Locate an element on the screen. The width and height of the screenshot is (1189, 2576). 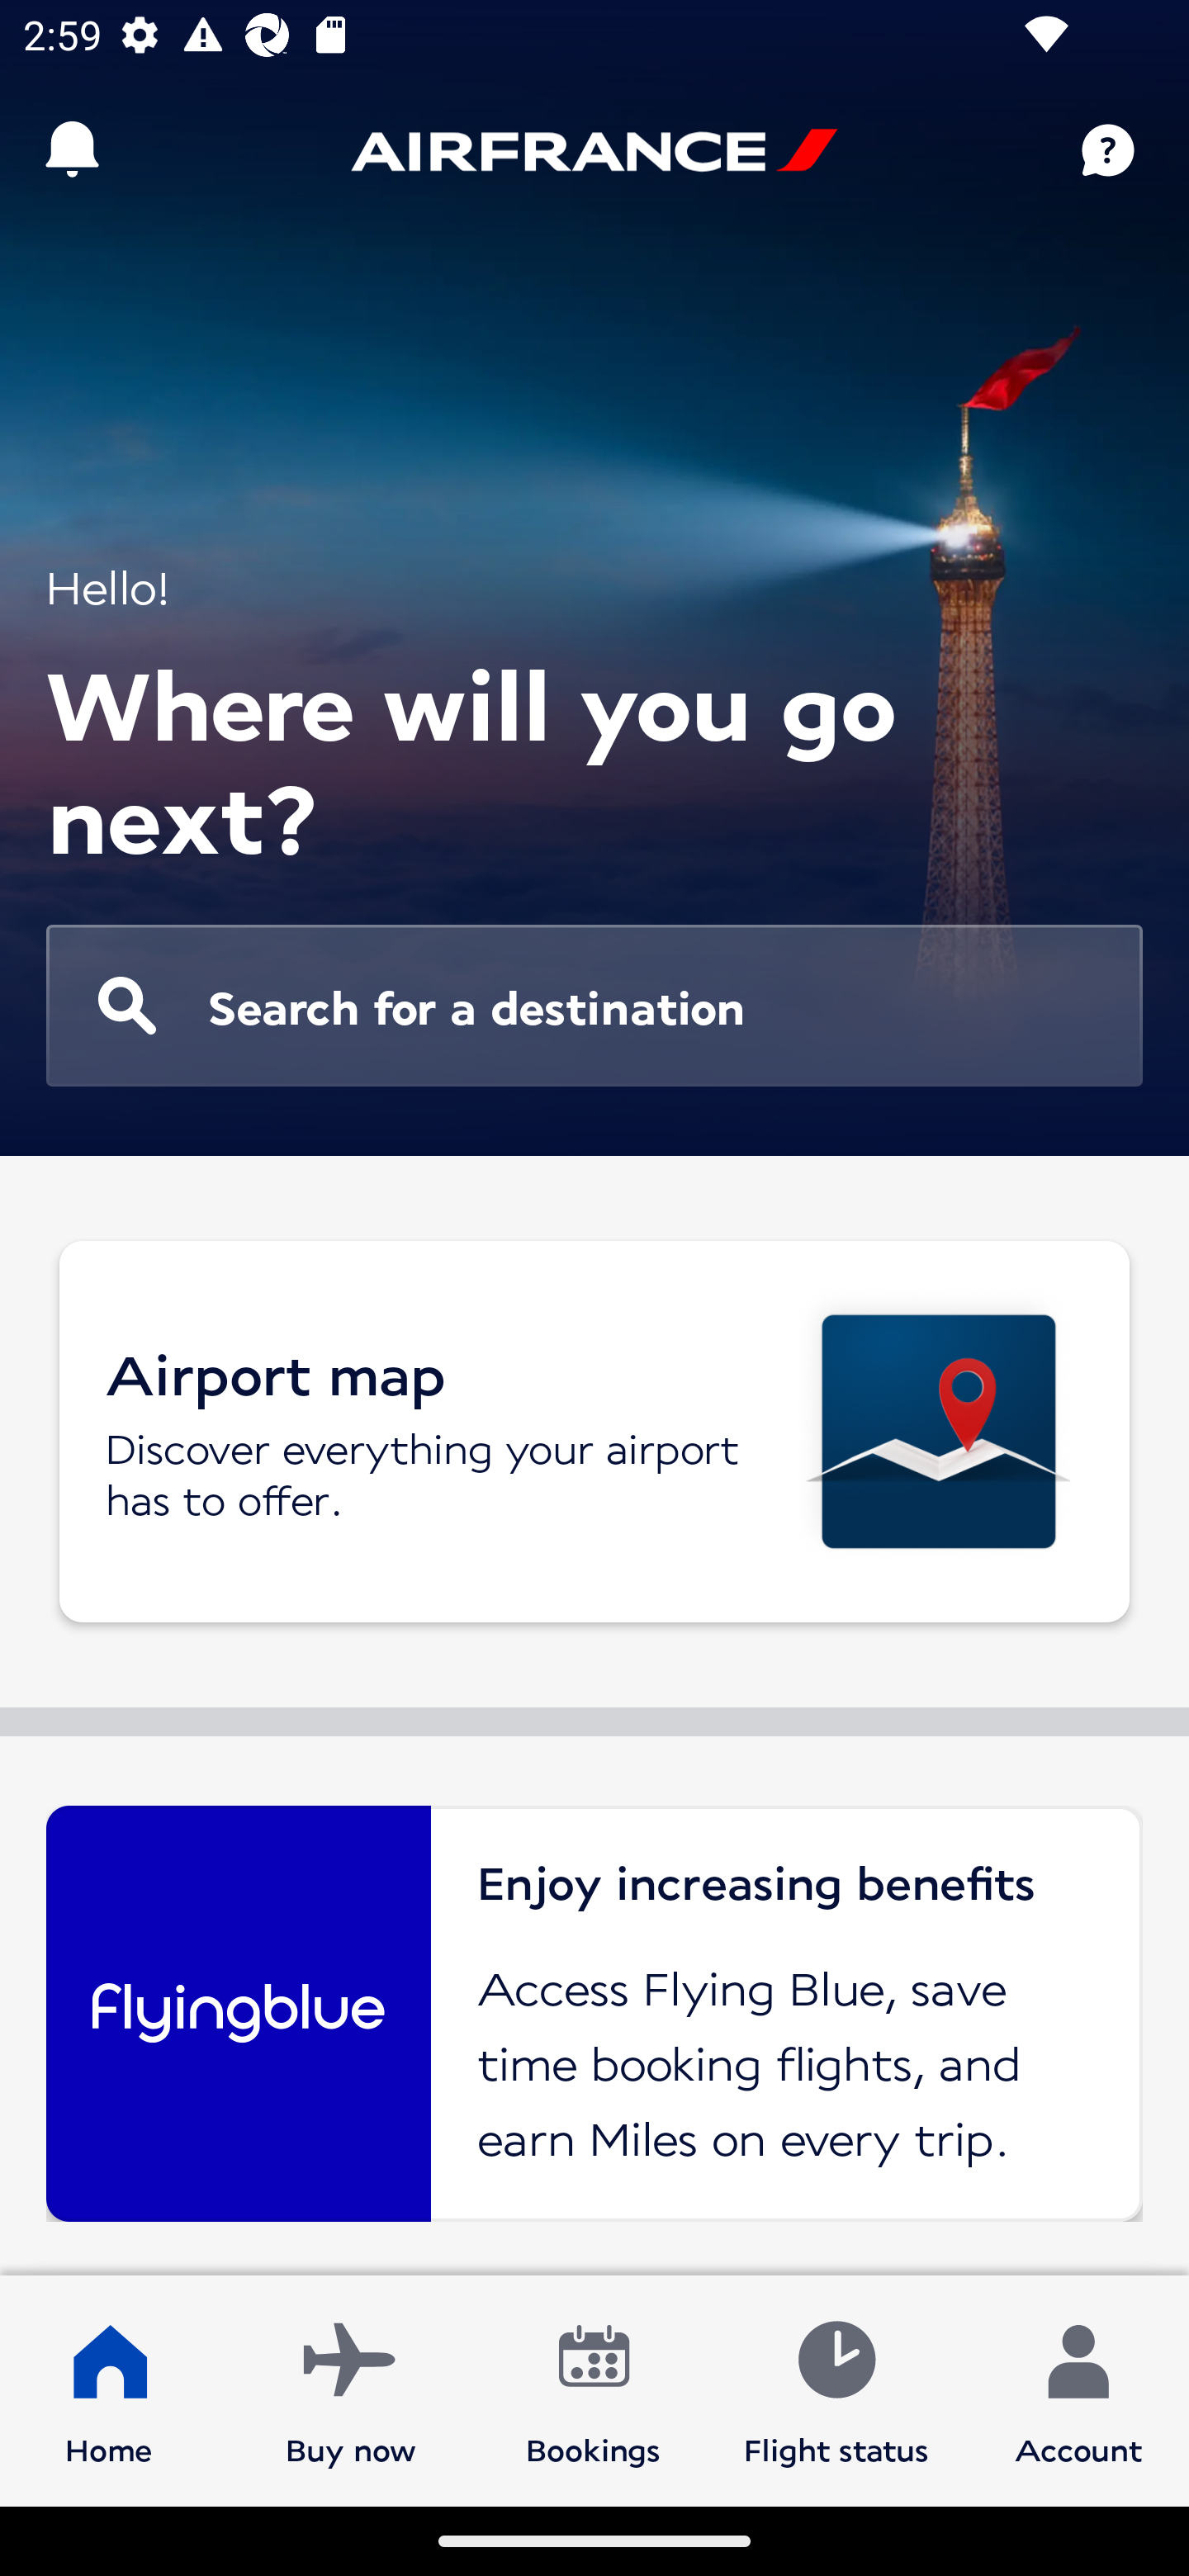
Buy now is located at coordinates (351, 2389).